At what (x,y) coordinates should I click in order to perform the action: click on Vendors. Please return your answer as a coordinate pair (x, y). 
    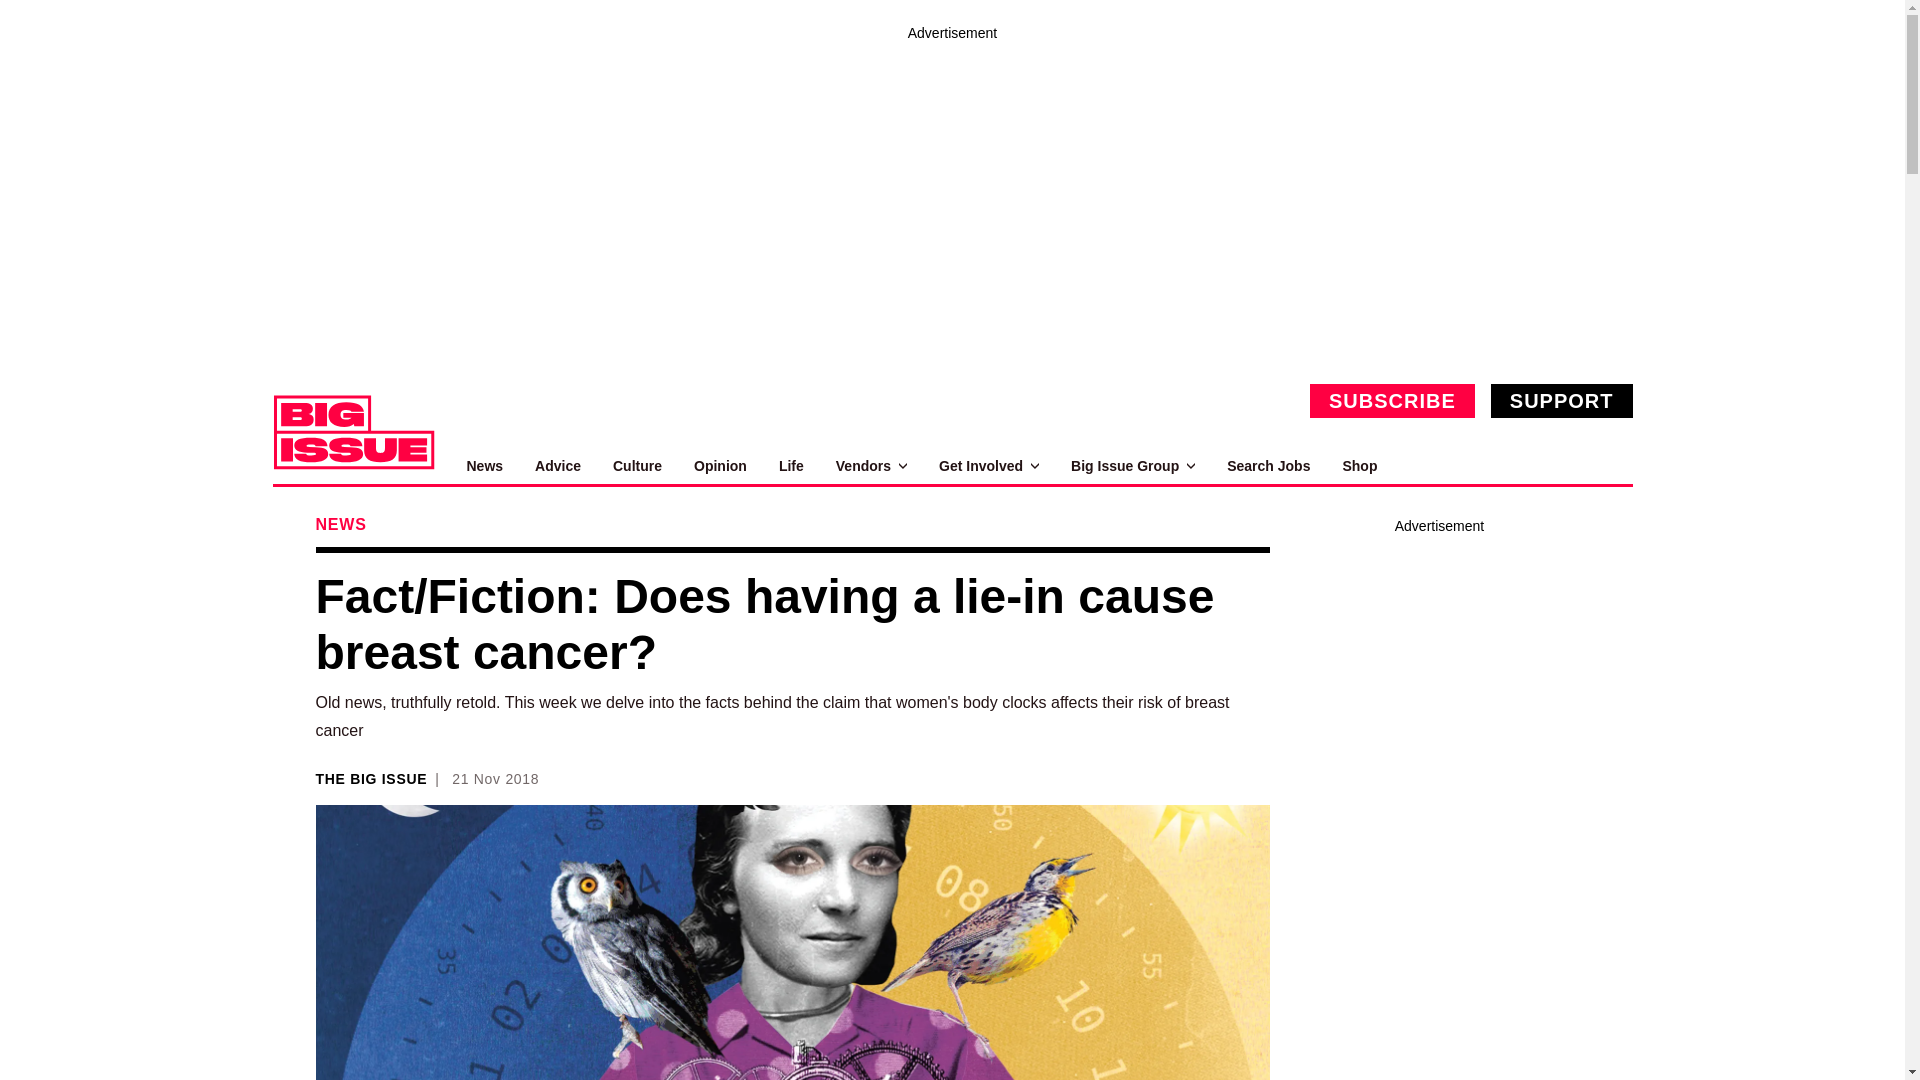
    Looking at the image, I should click on (870, 466).